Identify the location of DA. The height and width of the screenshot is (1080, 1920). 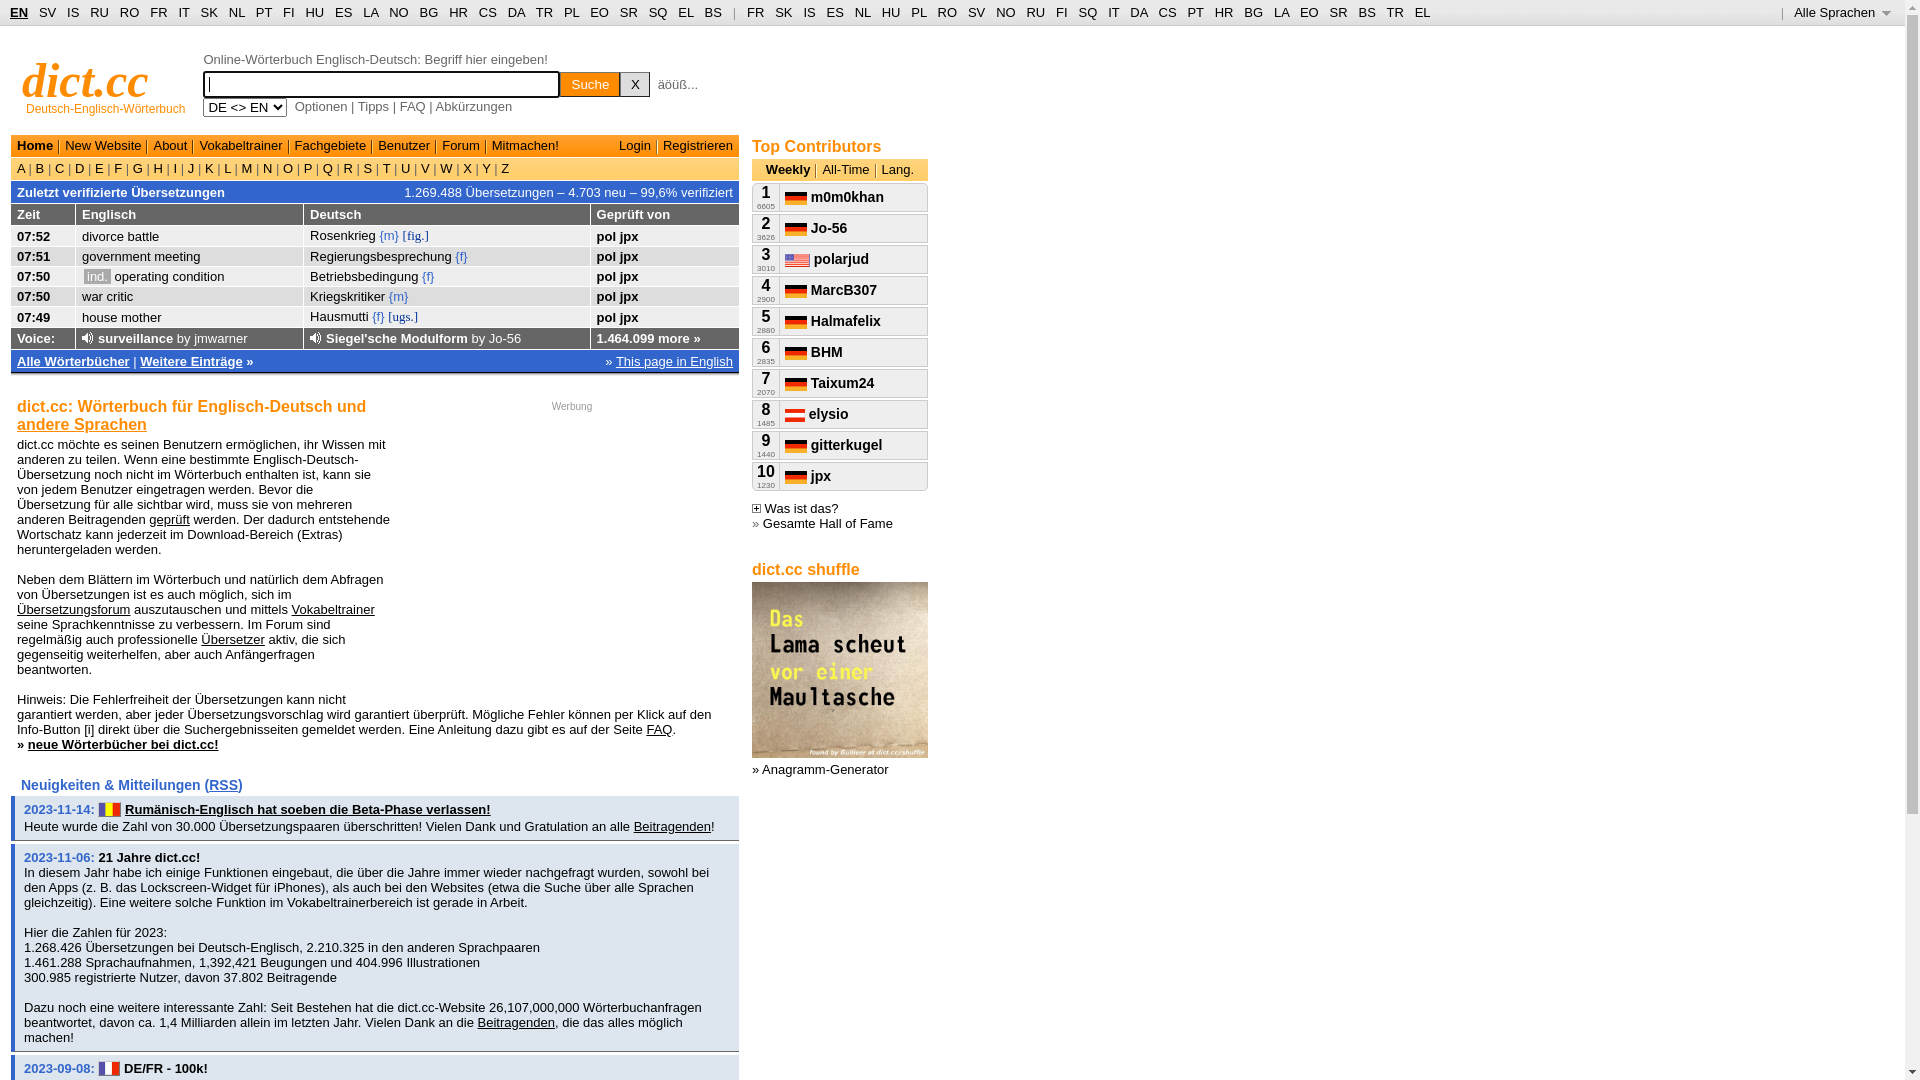
(1138, 12).